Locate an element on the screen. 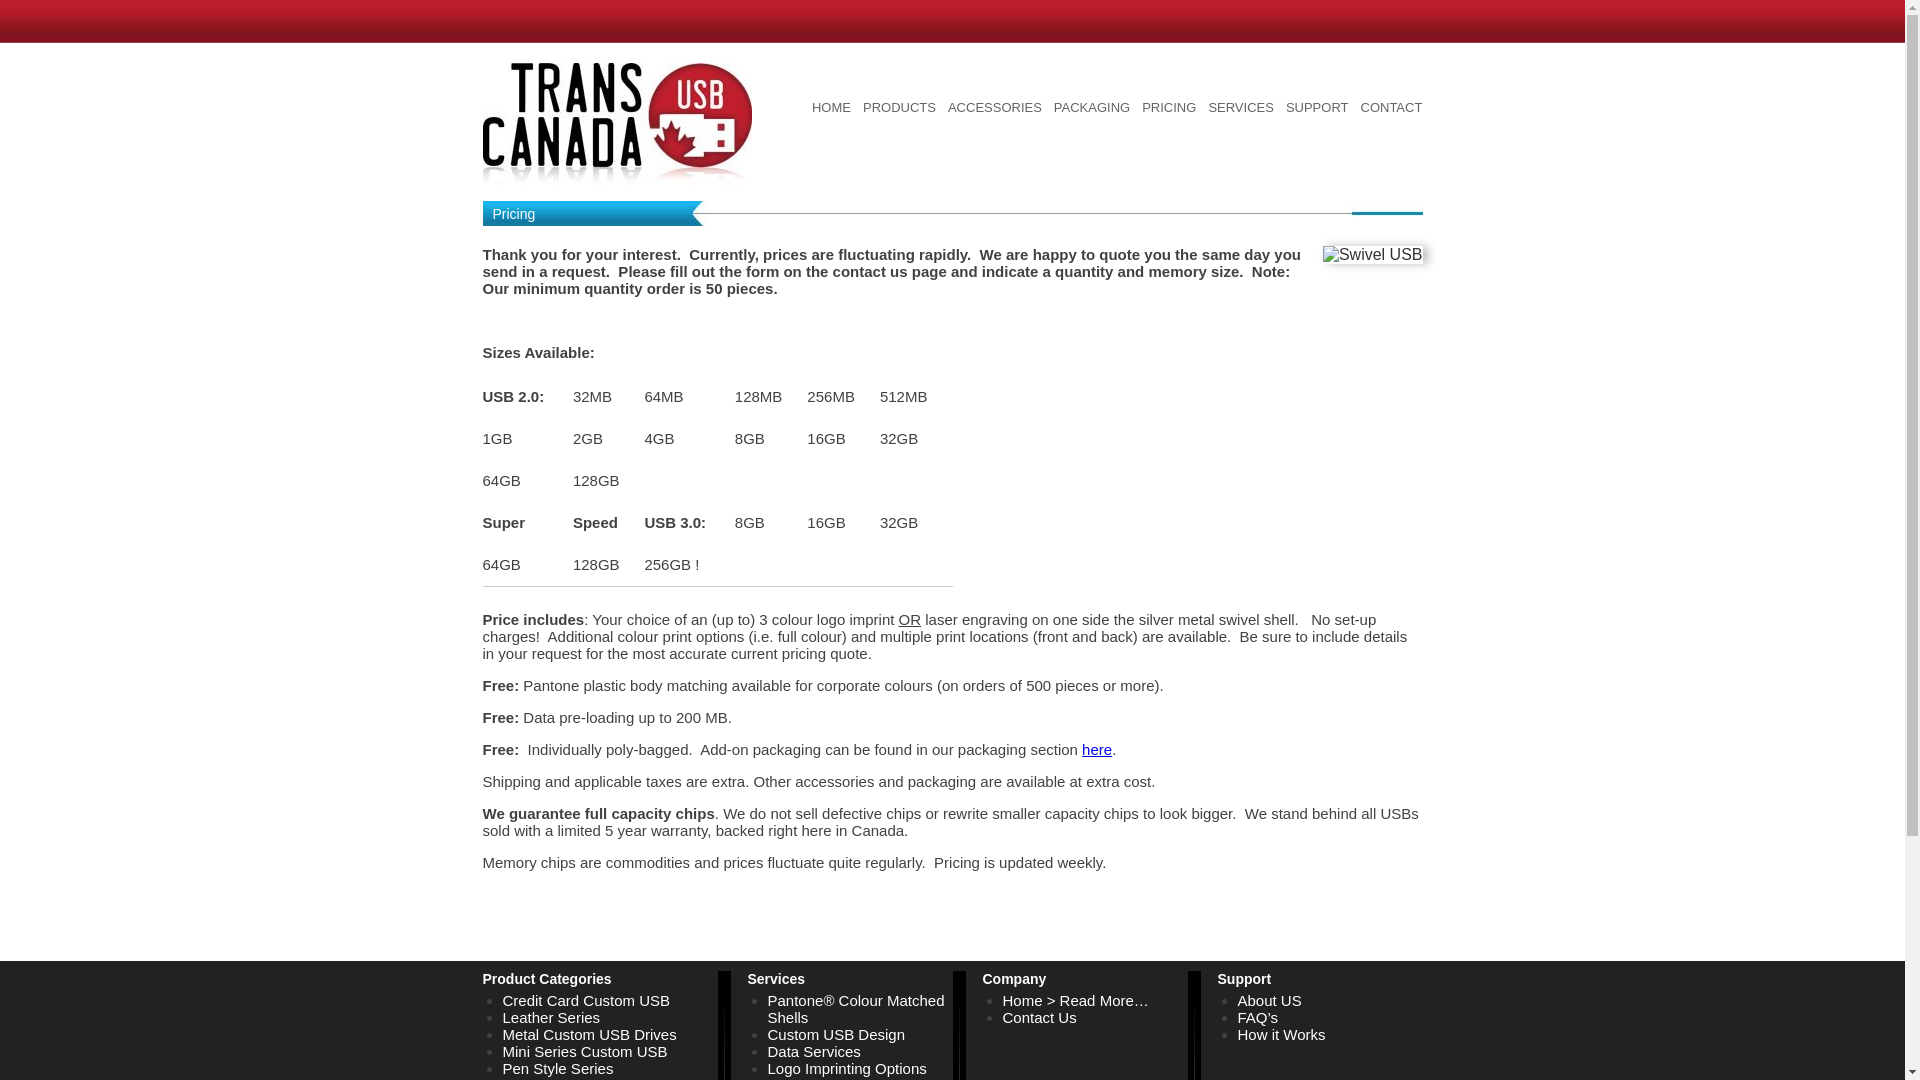 The height and width of the screenshot is (1080, 1920). Mini Series Custom USB is located at coordinates (584, 1051).